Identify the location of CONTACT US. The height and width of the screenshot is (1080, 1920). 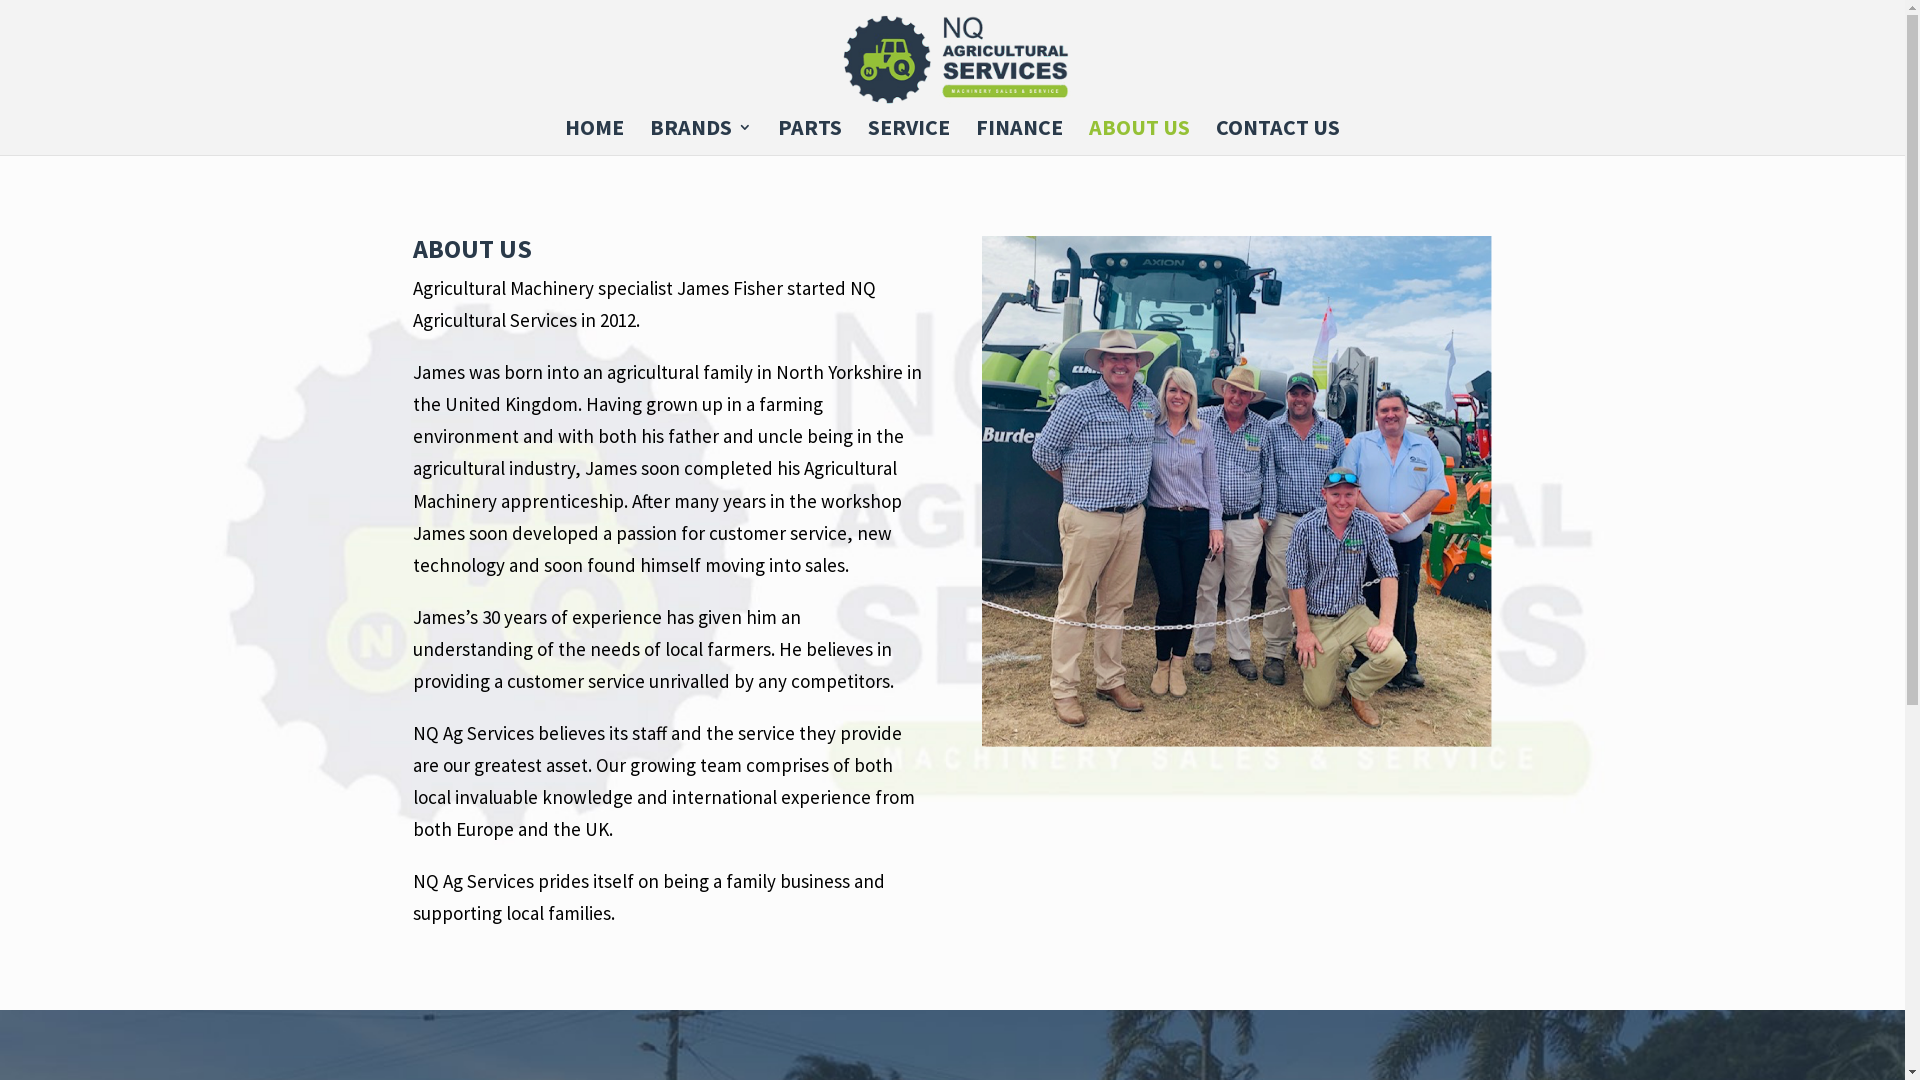
(1278, 138).